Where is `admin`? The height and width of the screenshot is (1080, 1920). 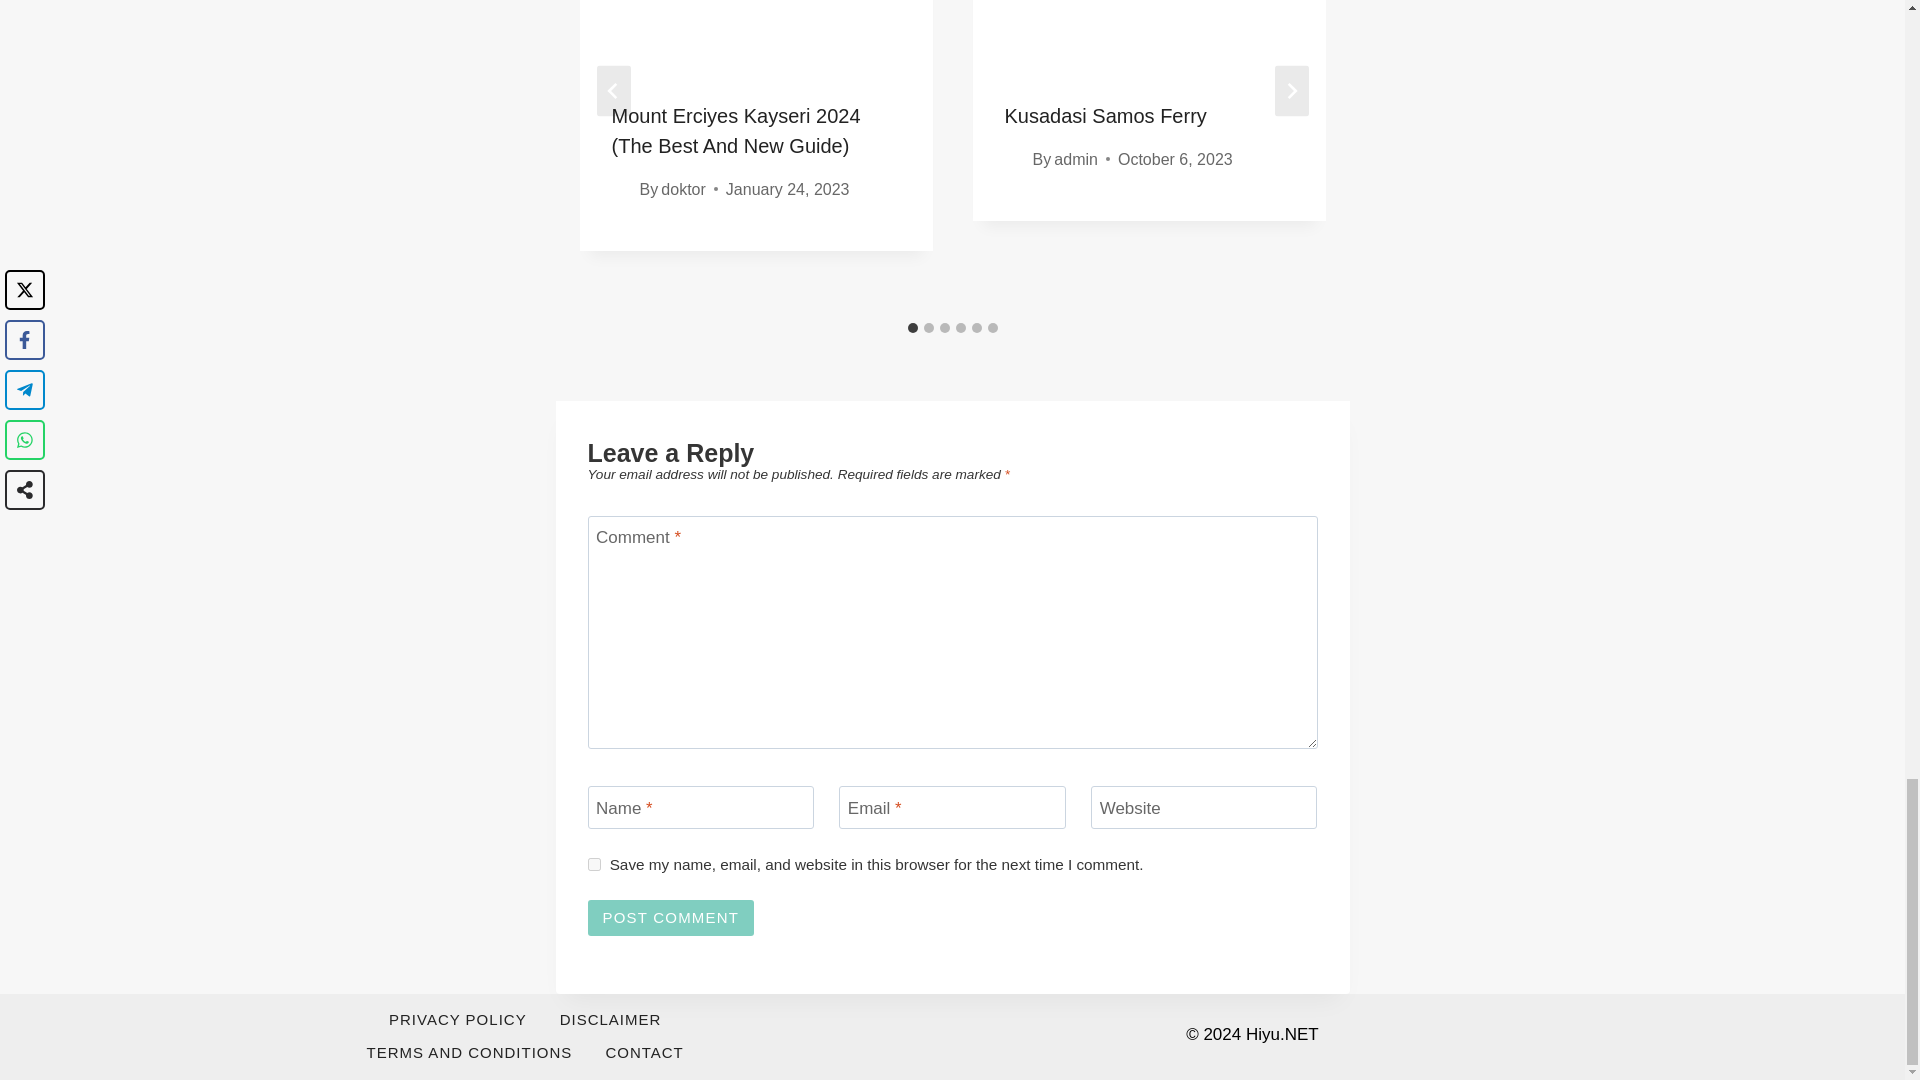 admin is located at coordinates (1076, 160).